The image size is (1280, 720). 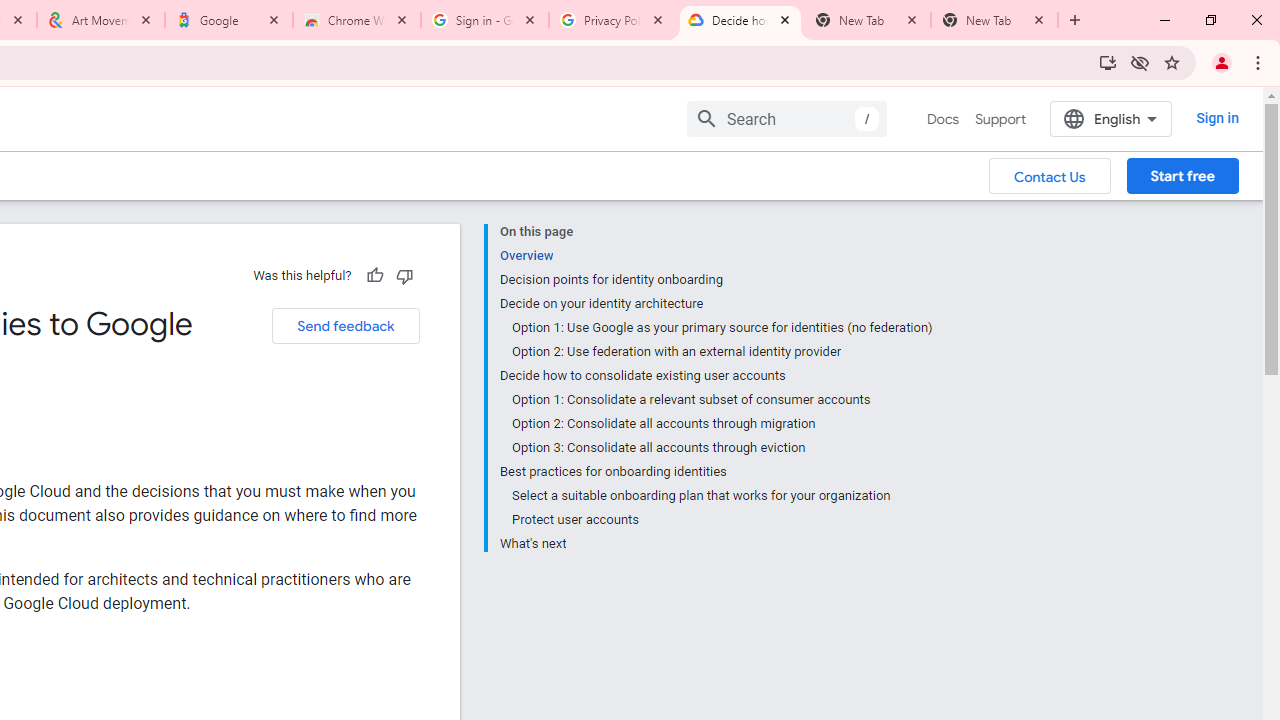 I want to click on Chrome Web Store - Color themes by Chrome, so click(x=357, y=20).